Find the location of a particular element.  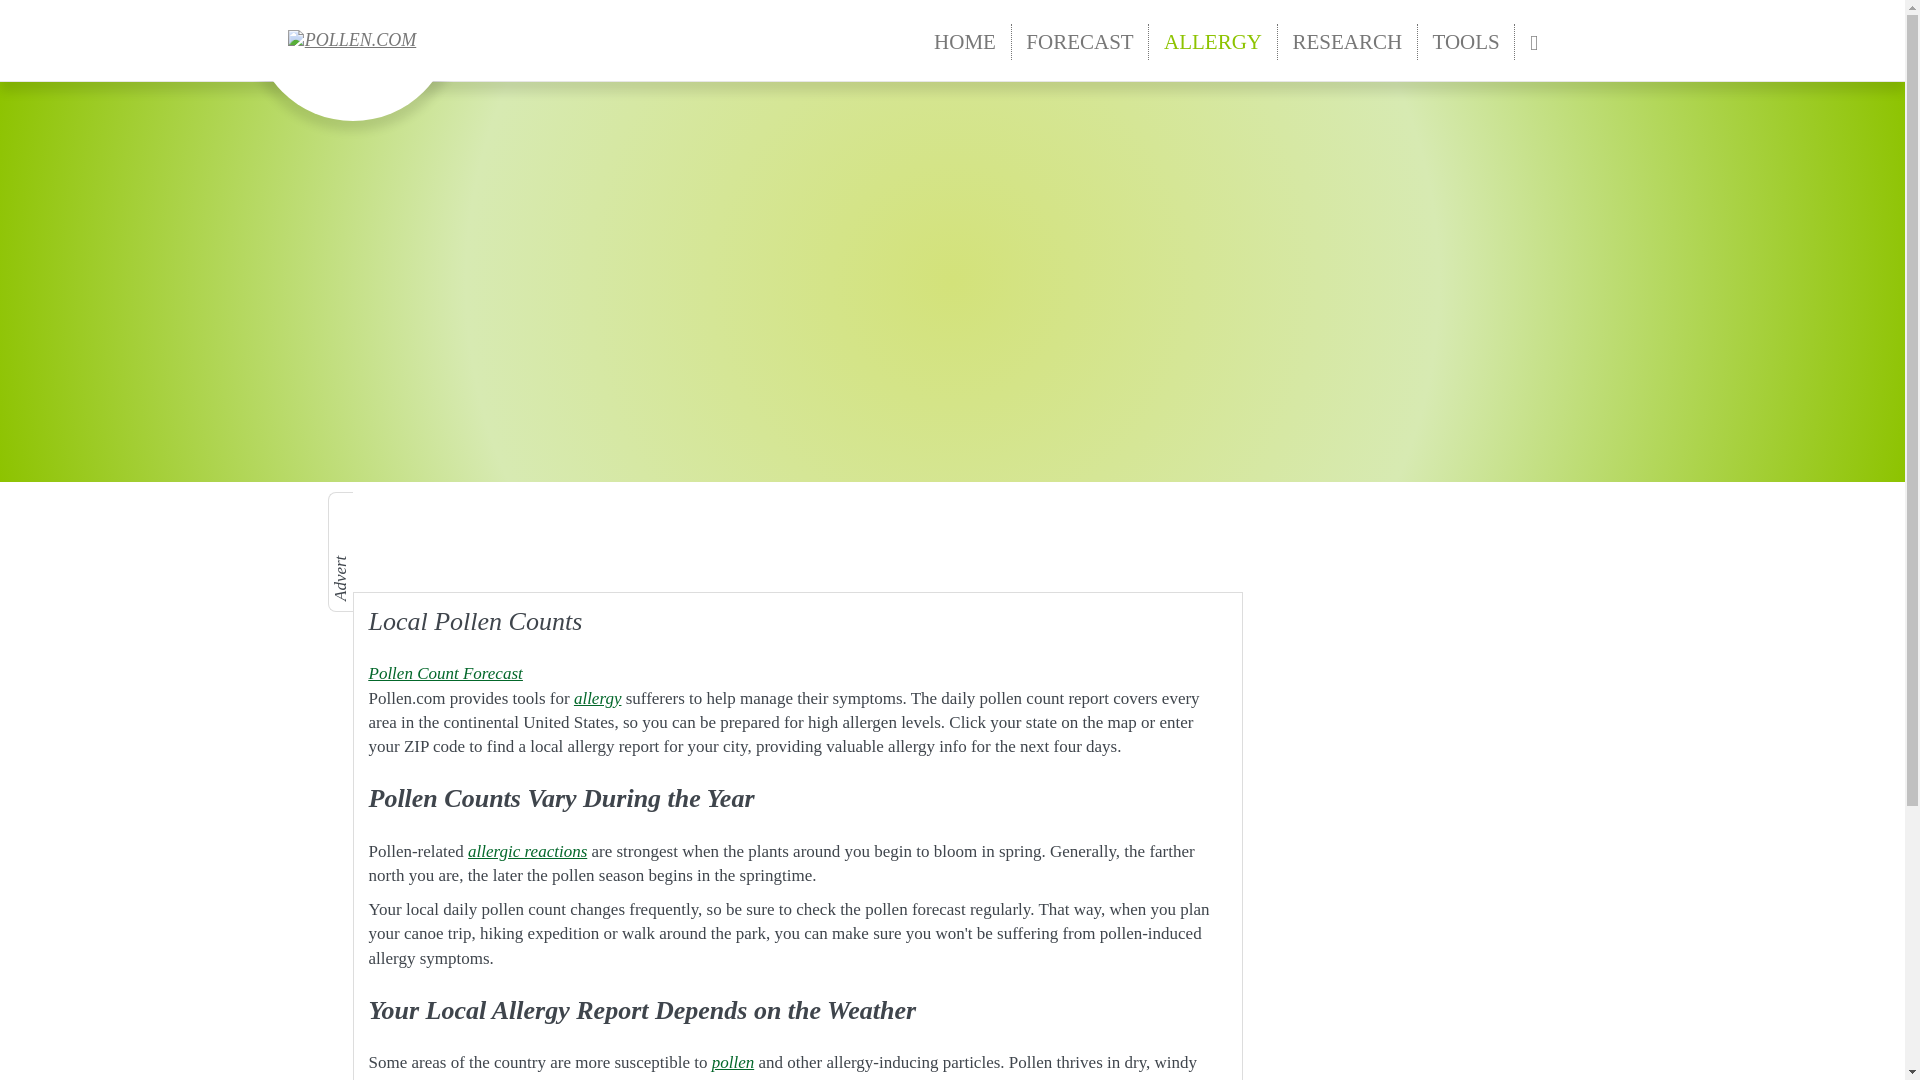

RESEARCH is located at coordinates (1348, 42).